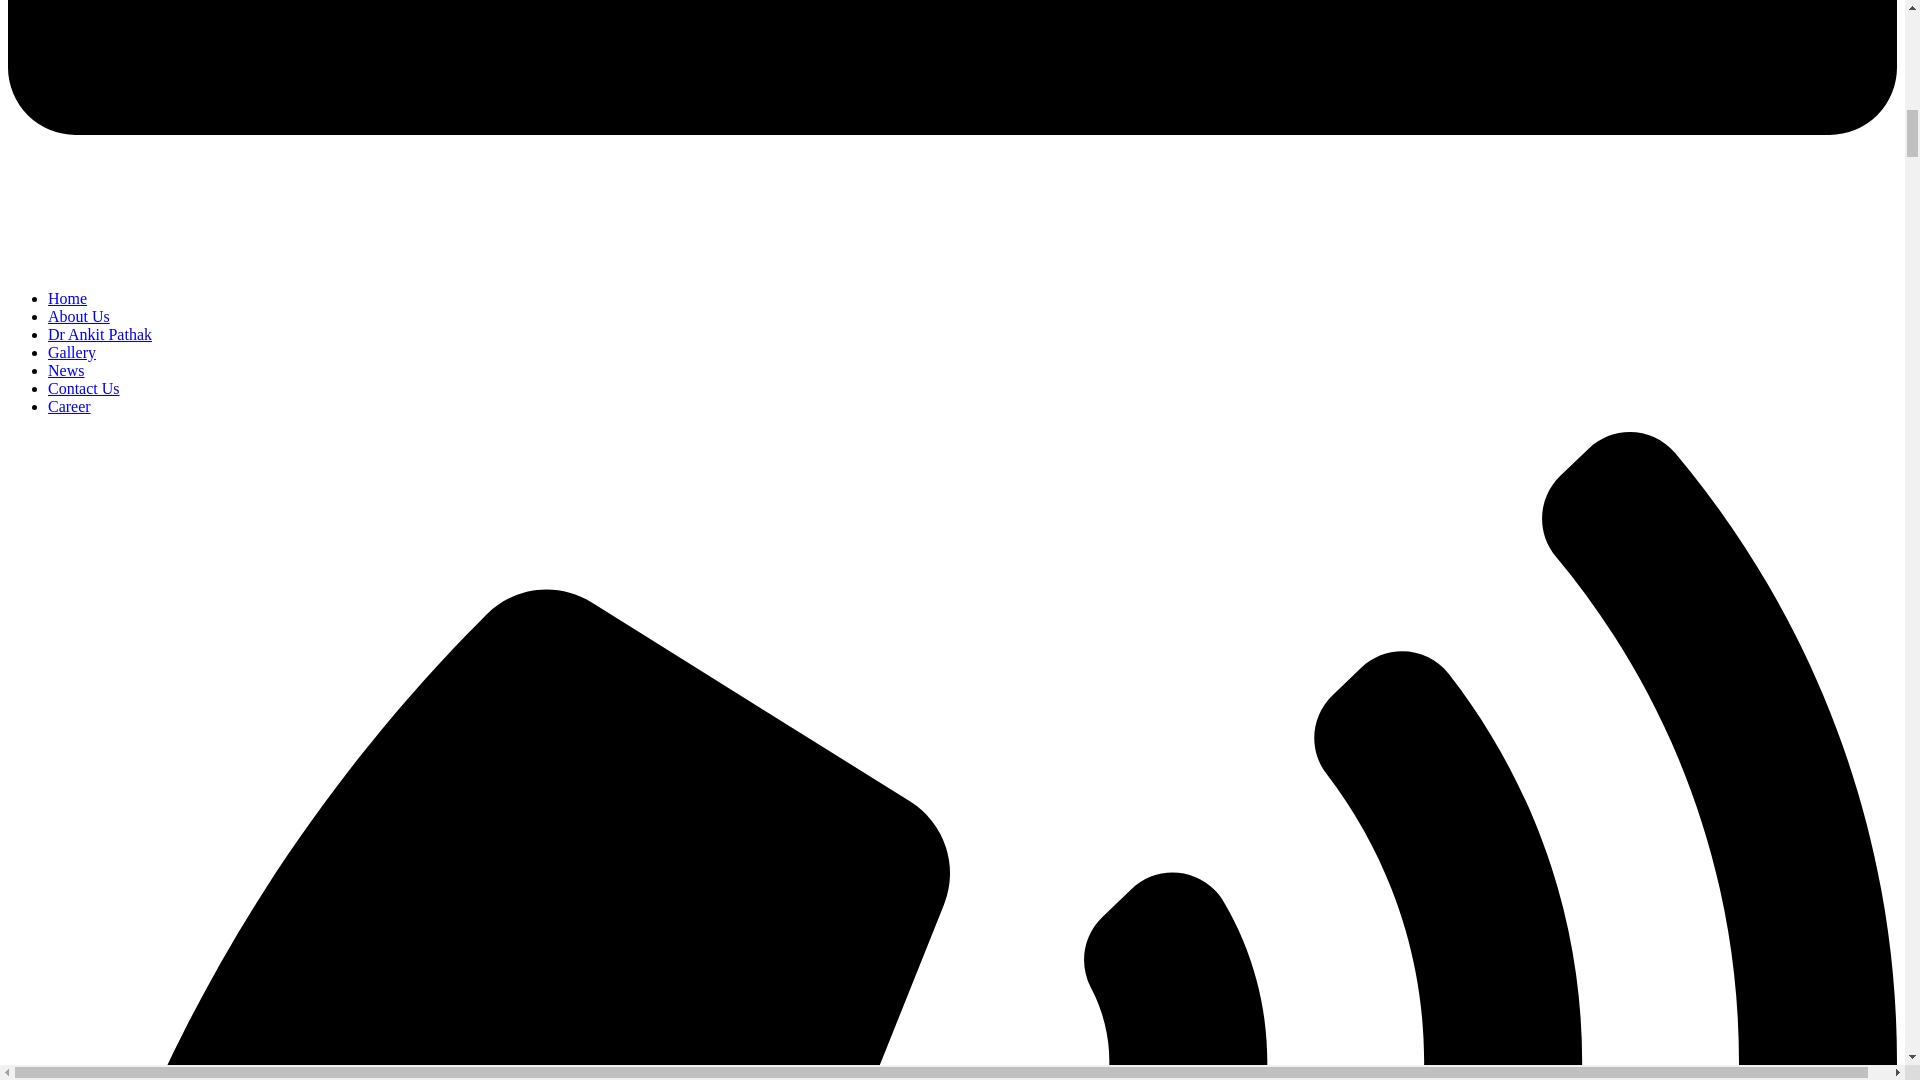  What do you see at coordinates (100, 334) in the screenshot?
I see `Dr Ankit Pathak` at bounding box center [100, 334].